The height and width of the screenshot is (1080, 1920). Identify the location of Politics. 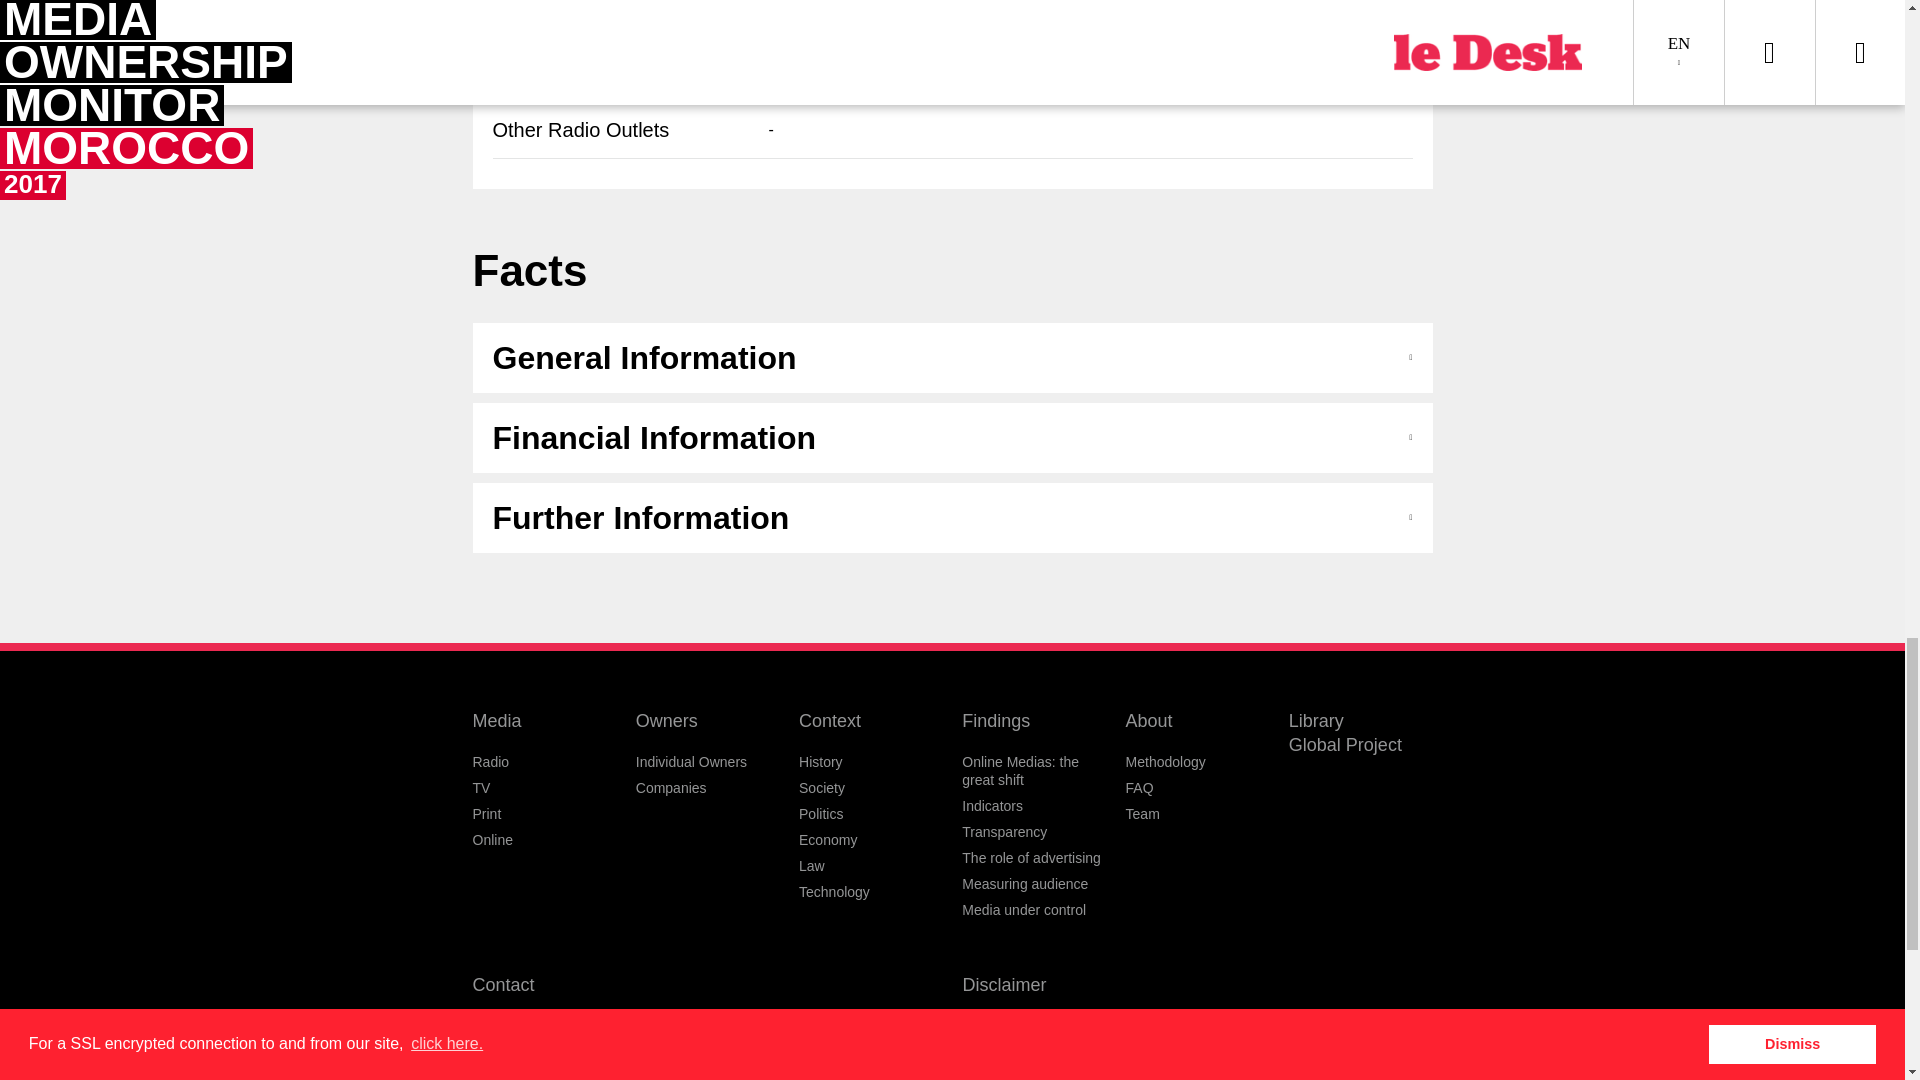
(820, 813).